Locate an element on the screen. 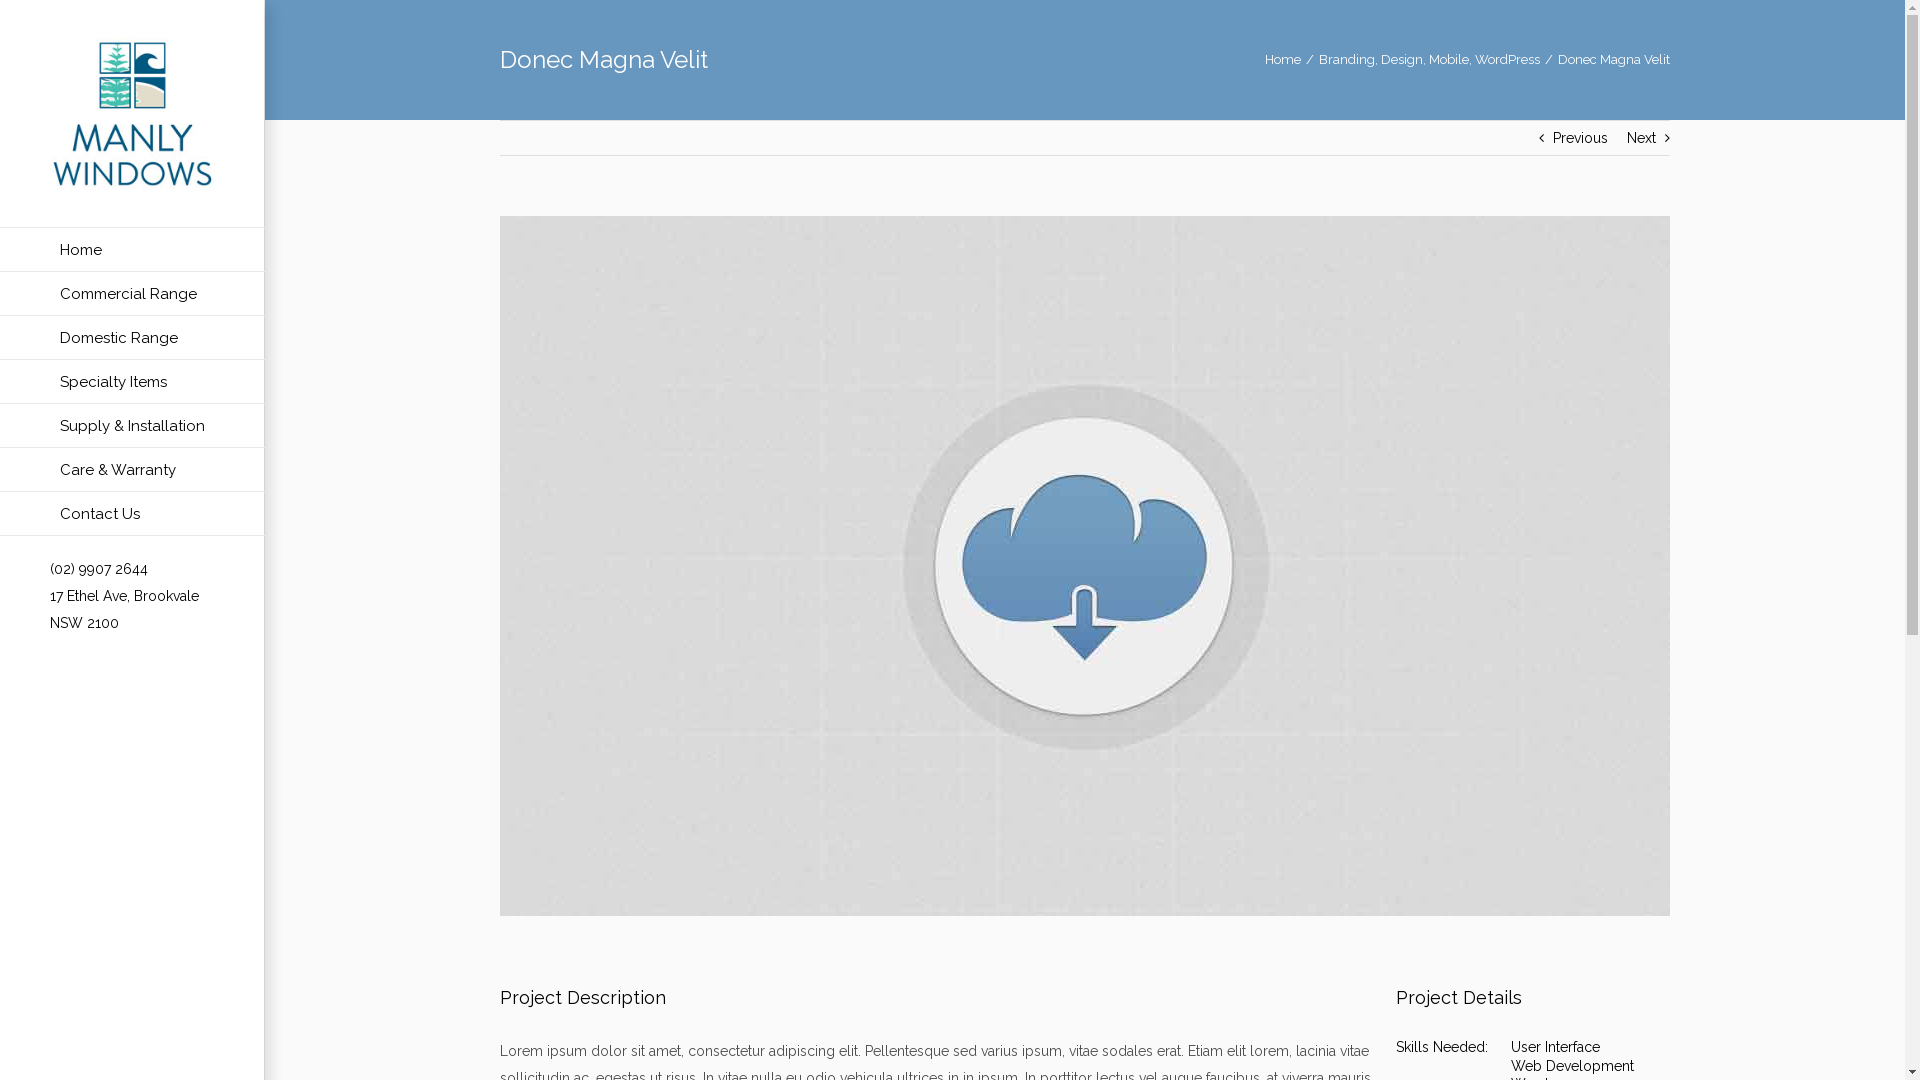  Contact Us is located at coordinates (132, 514).